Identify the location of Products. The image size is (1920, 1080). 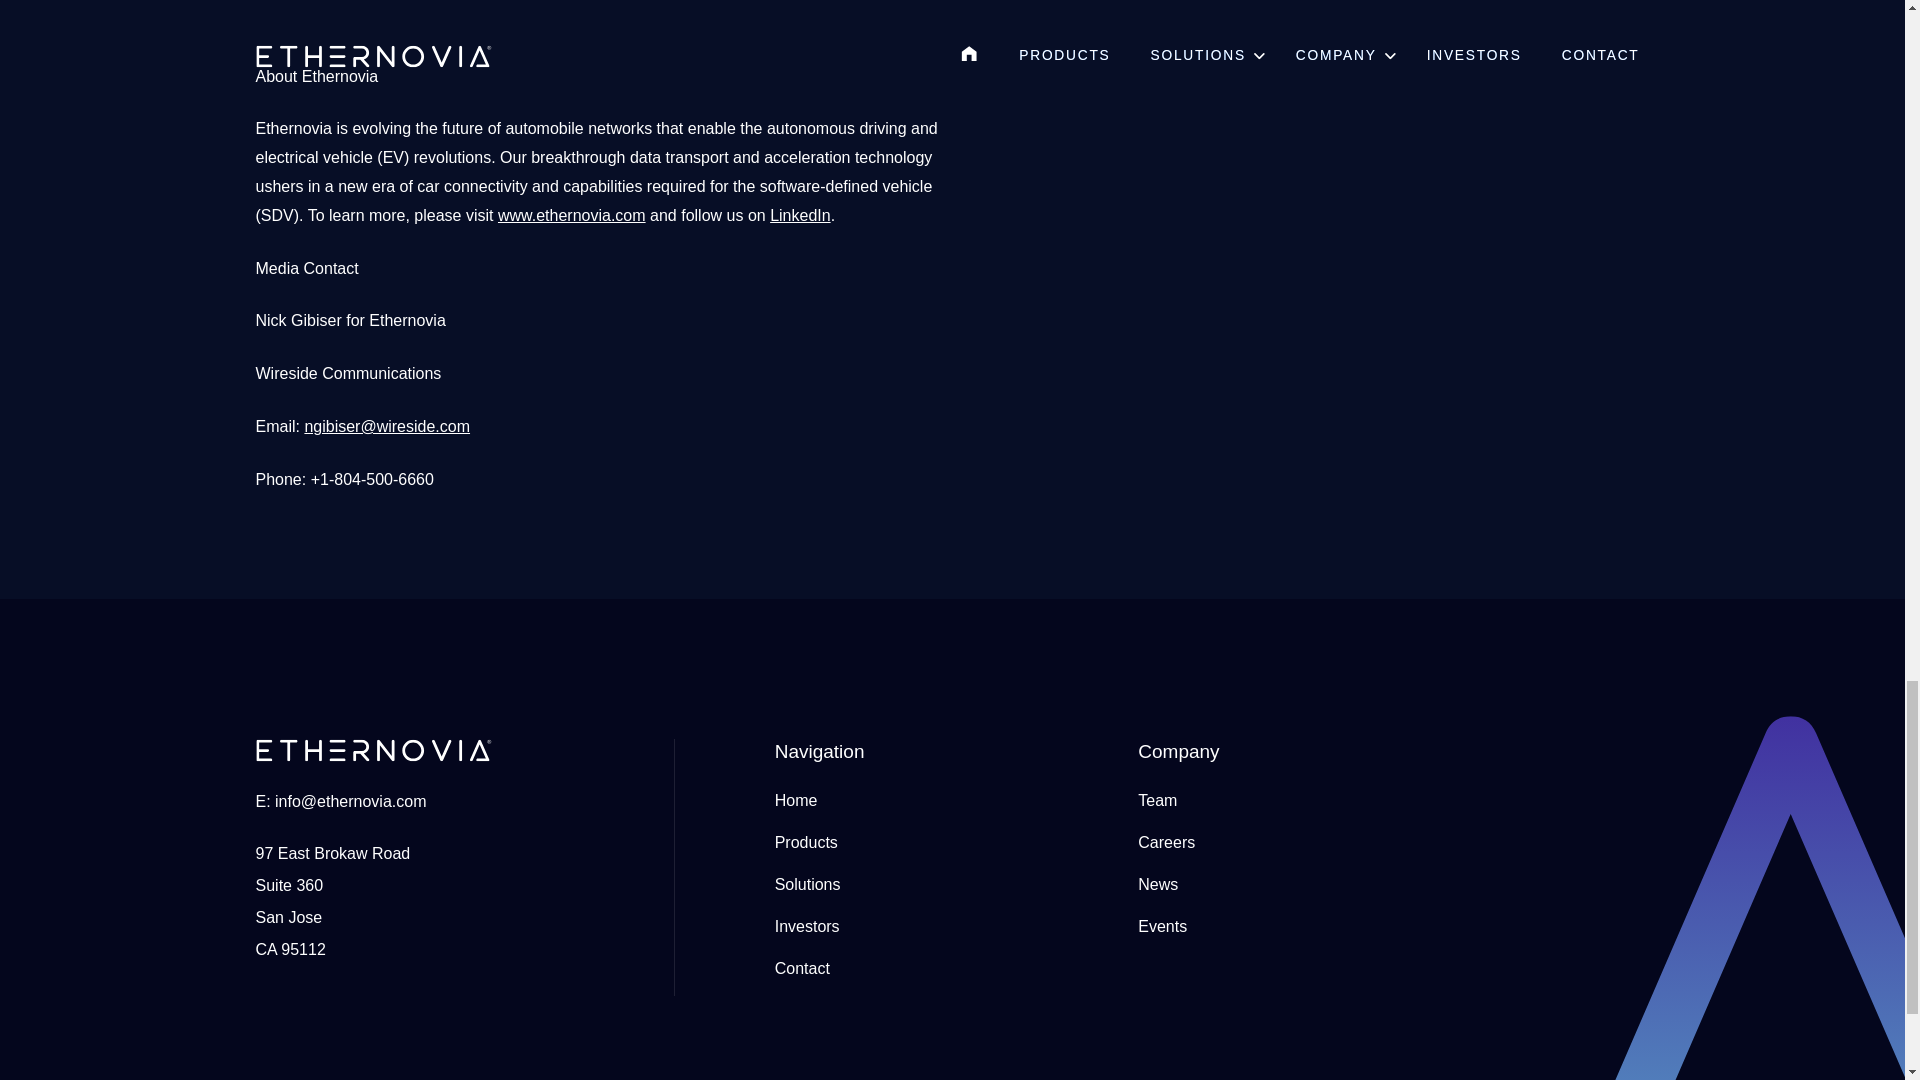
(806, 842).